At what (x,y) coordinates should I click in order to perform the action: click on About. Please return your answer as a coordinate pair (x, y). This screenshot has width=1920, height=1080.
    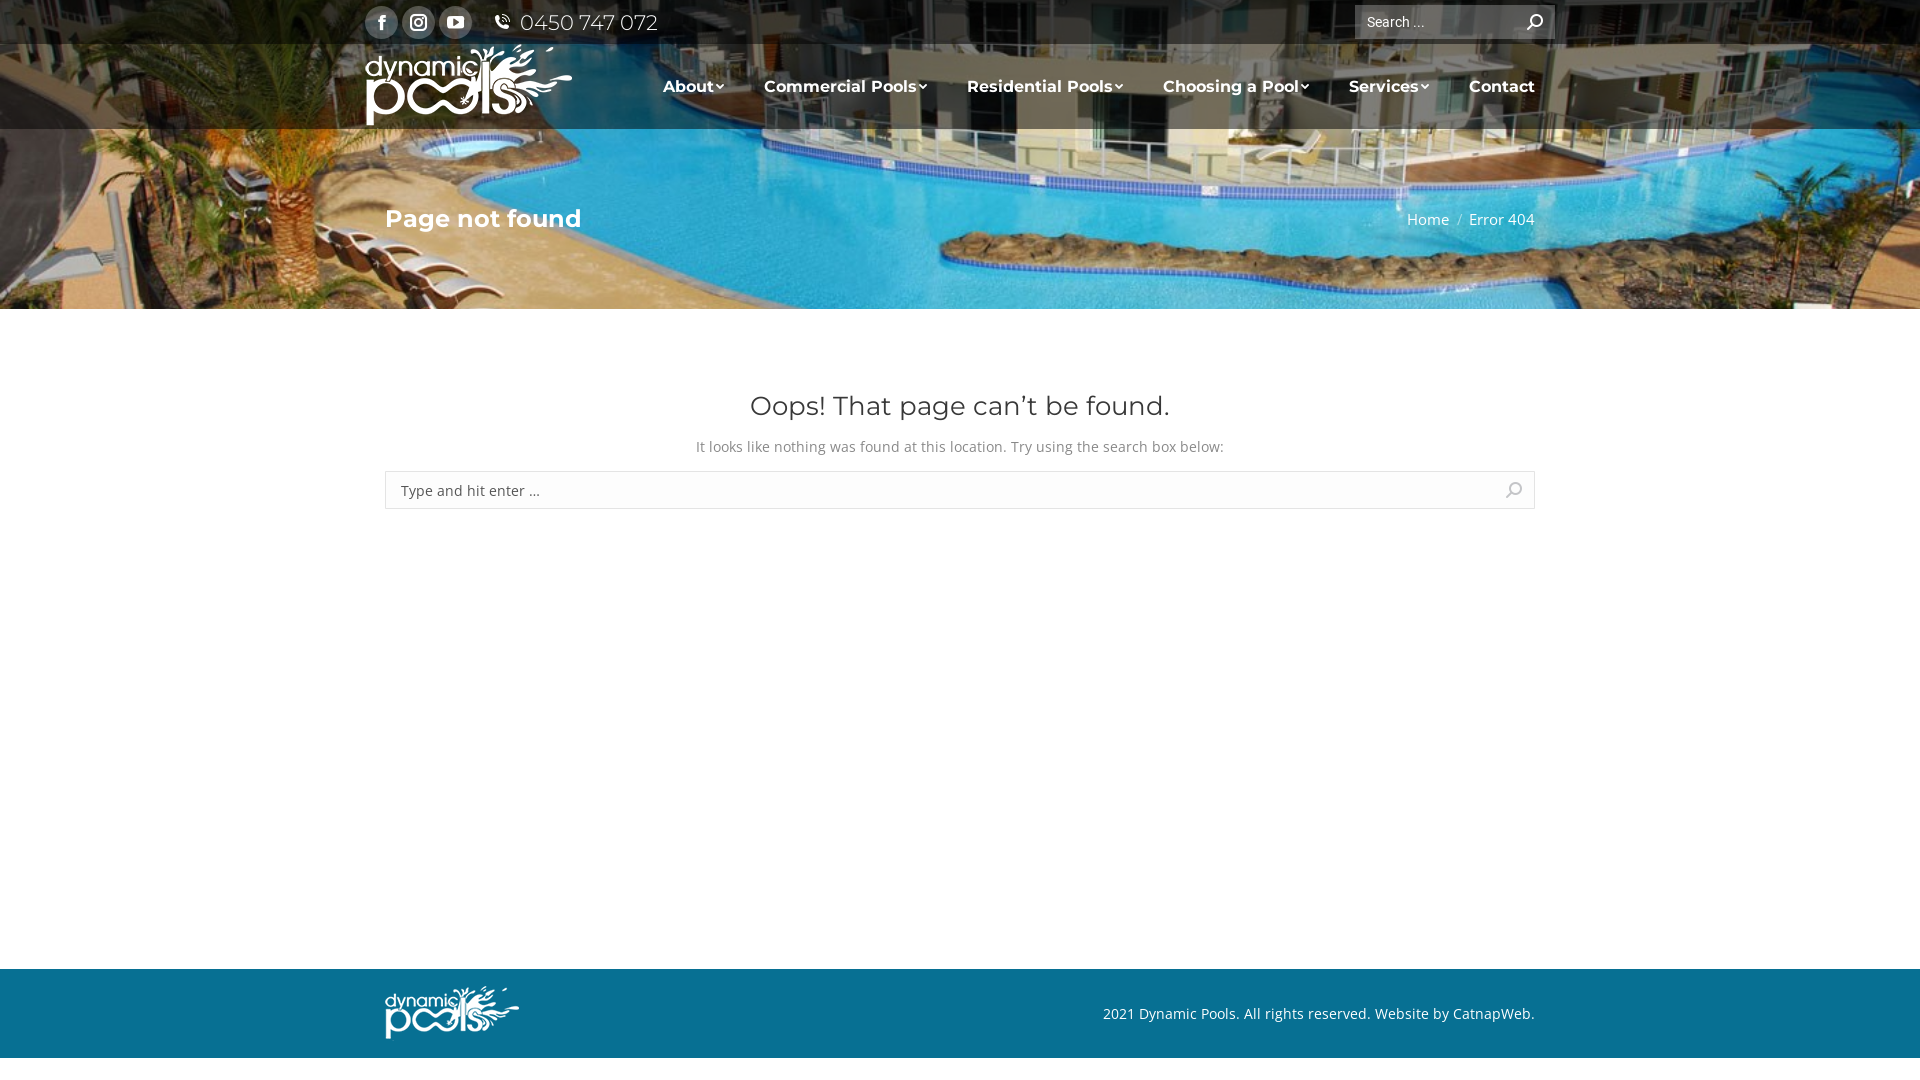
    Looking at the image, I should click on (694, 86).